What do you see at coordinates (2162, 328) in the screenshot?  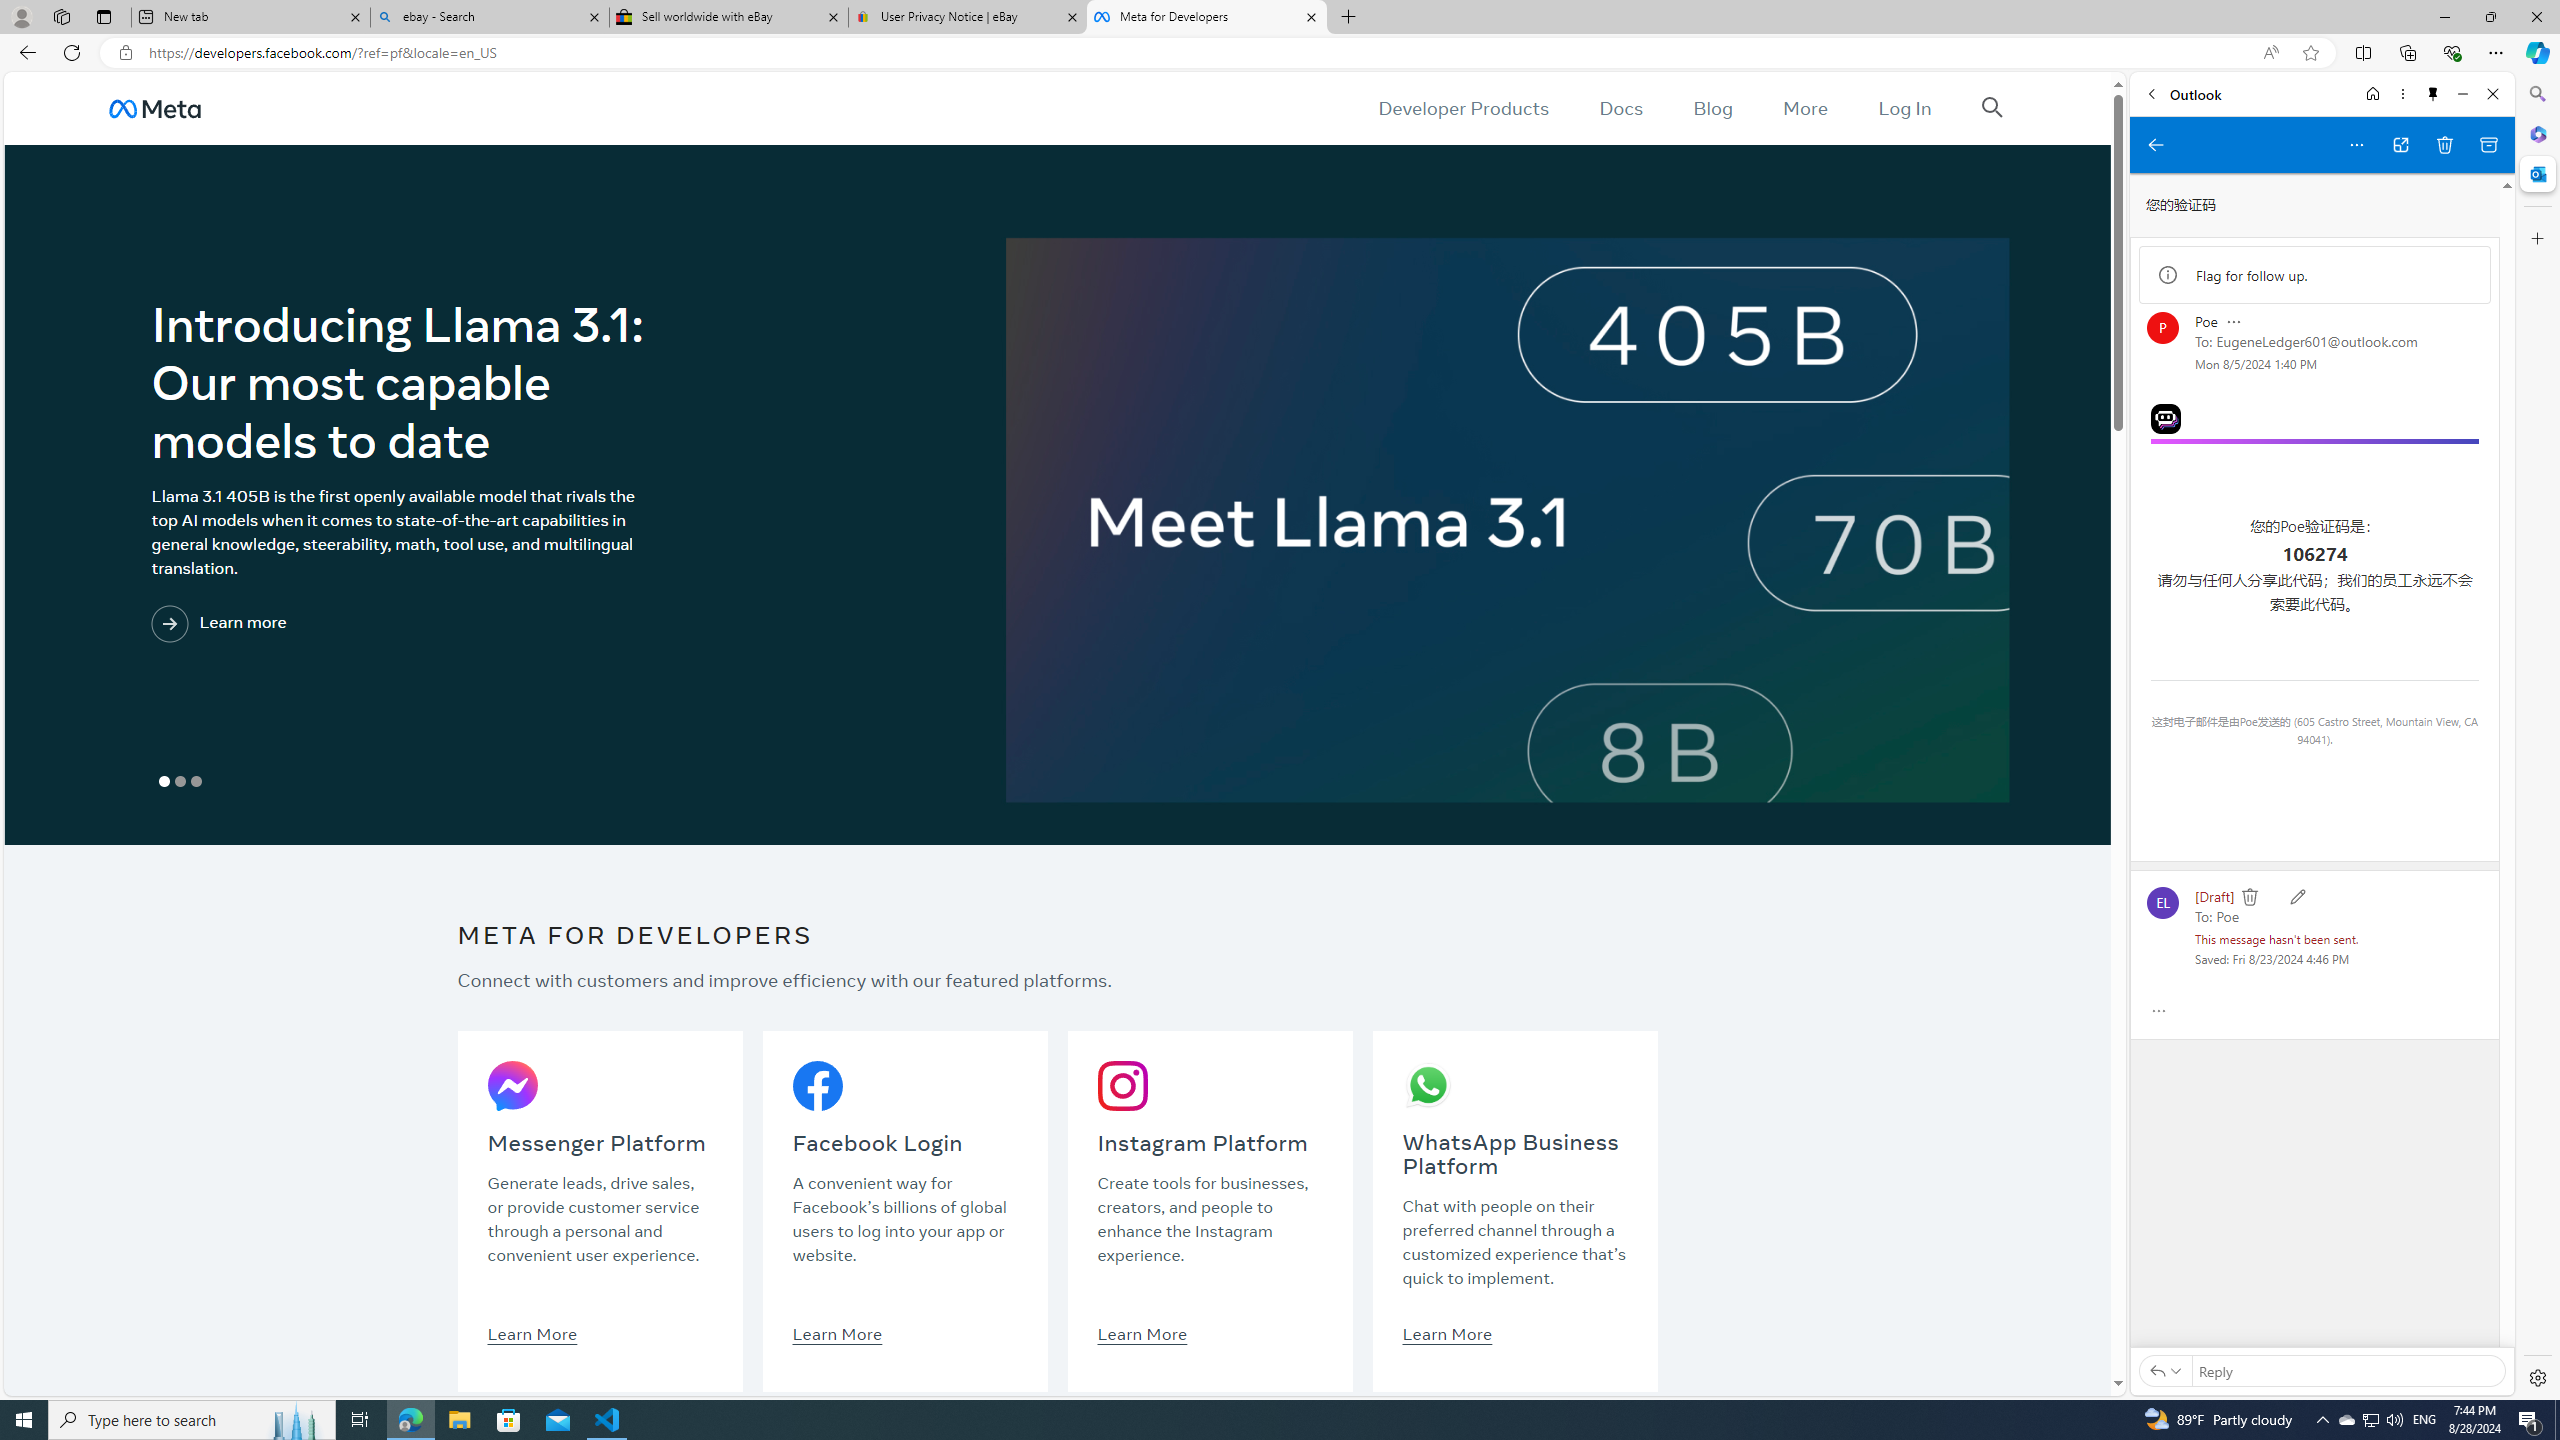 I see `Contact card for Poe` at bounding box center [2162, 328].